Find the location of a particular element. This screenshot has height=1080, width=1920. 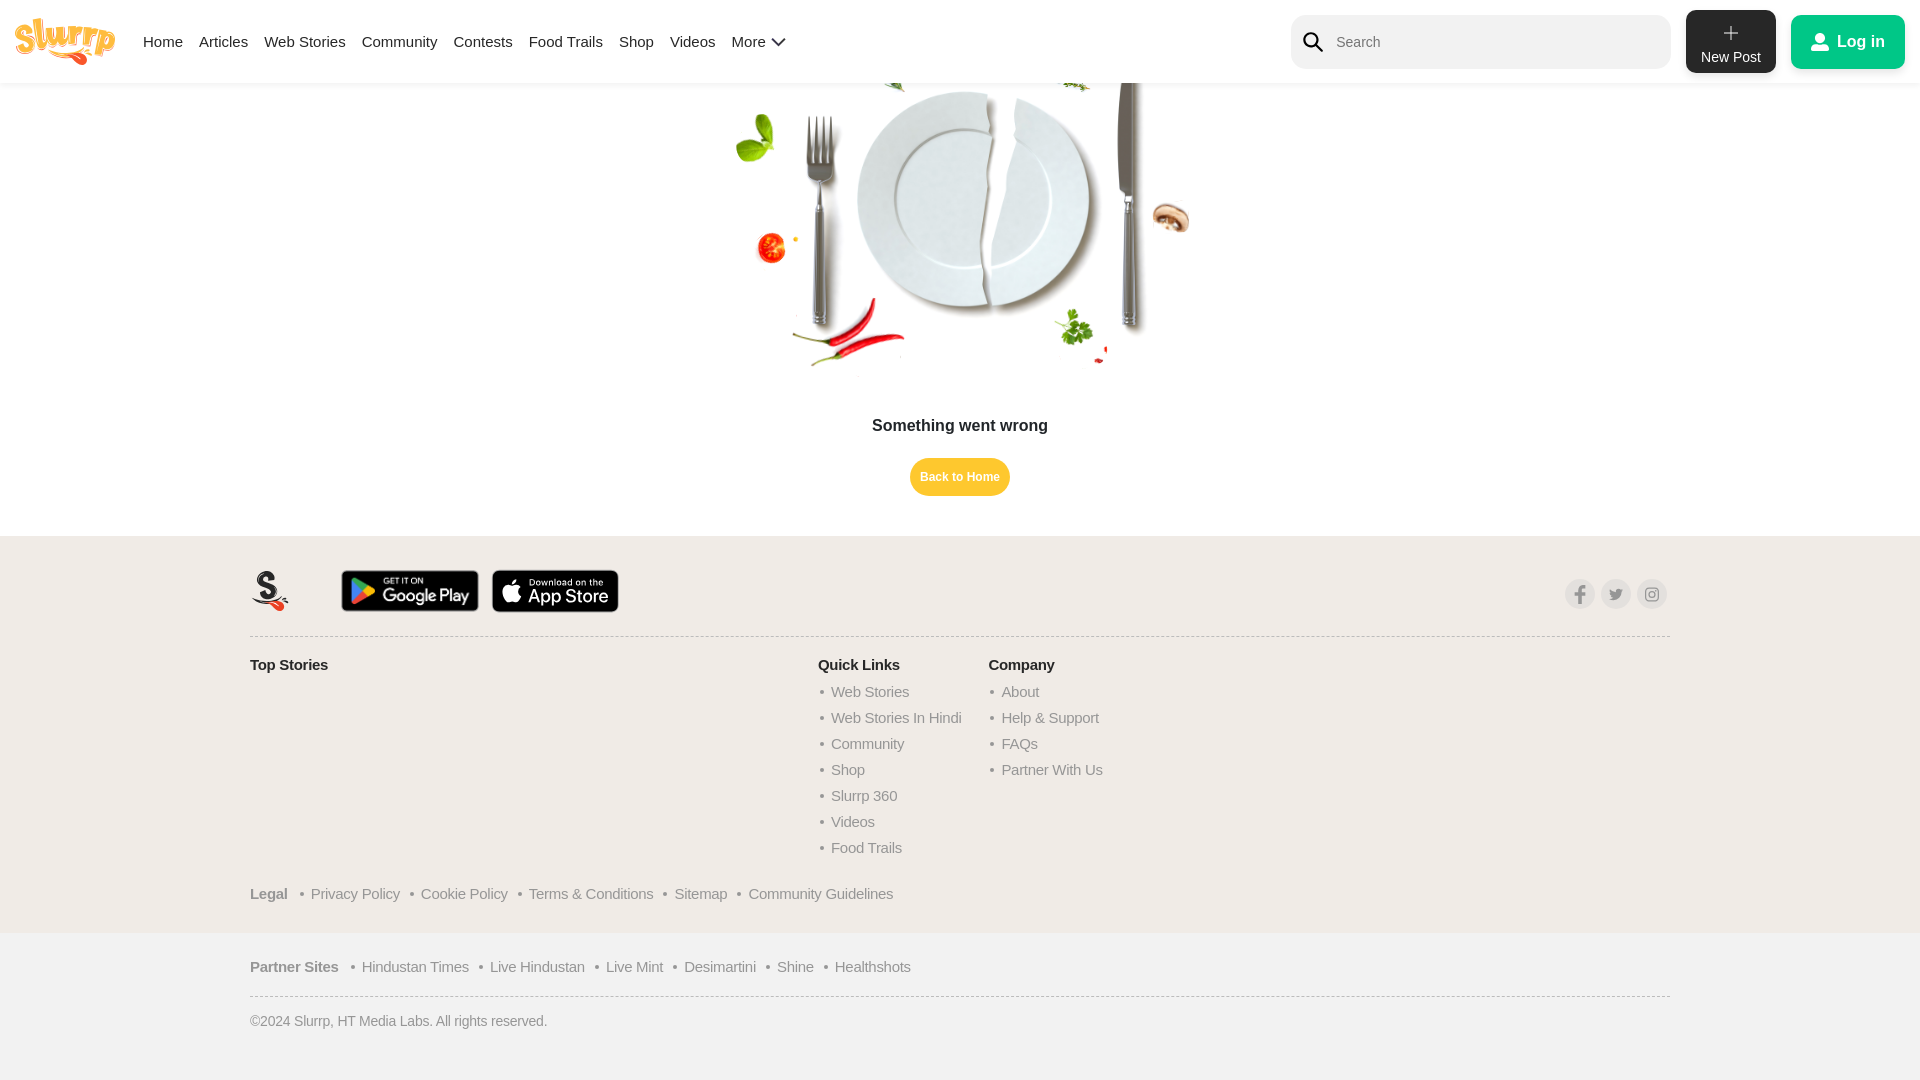

New Post is located at coordinates (1730, 4).